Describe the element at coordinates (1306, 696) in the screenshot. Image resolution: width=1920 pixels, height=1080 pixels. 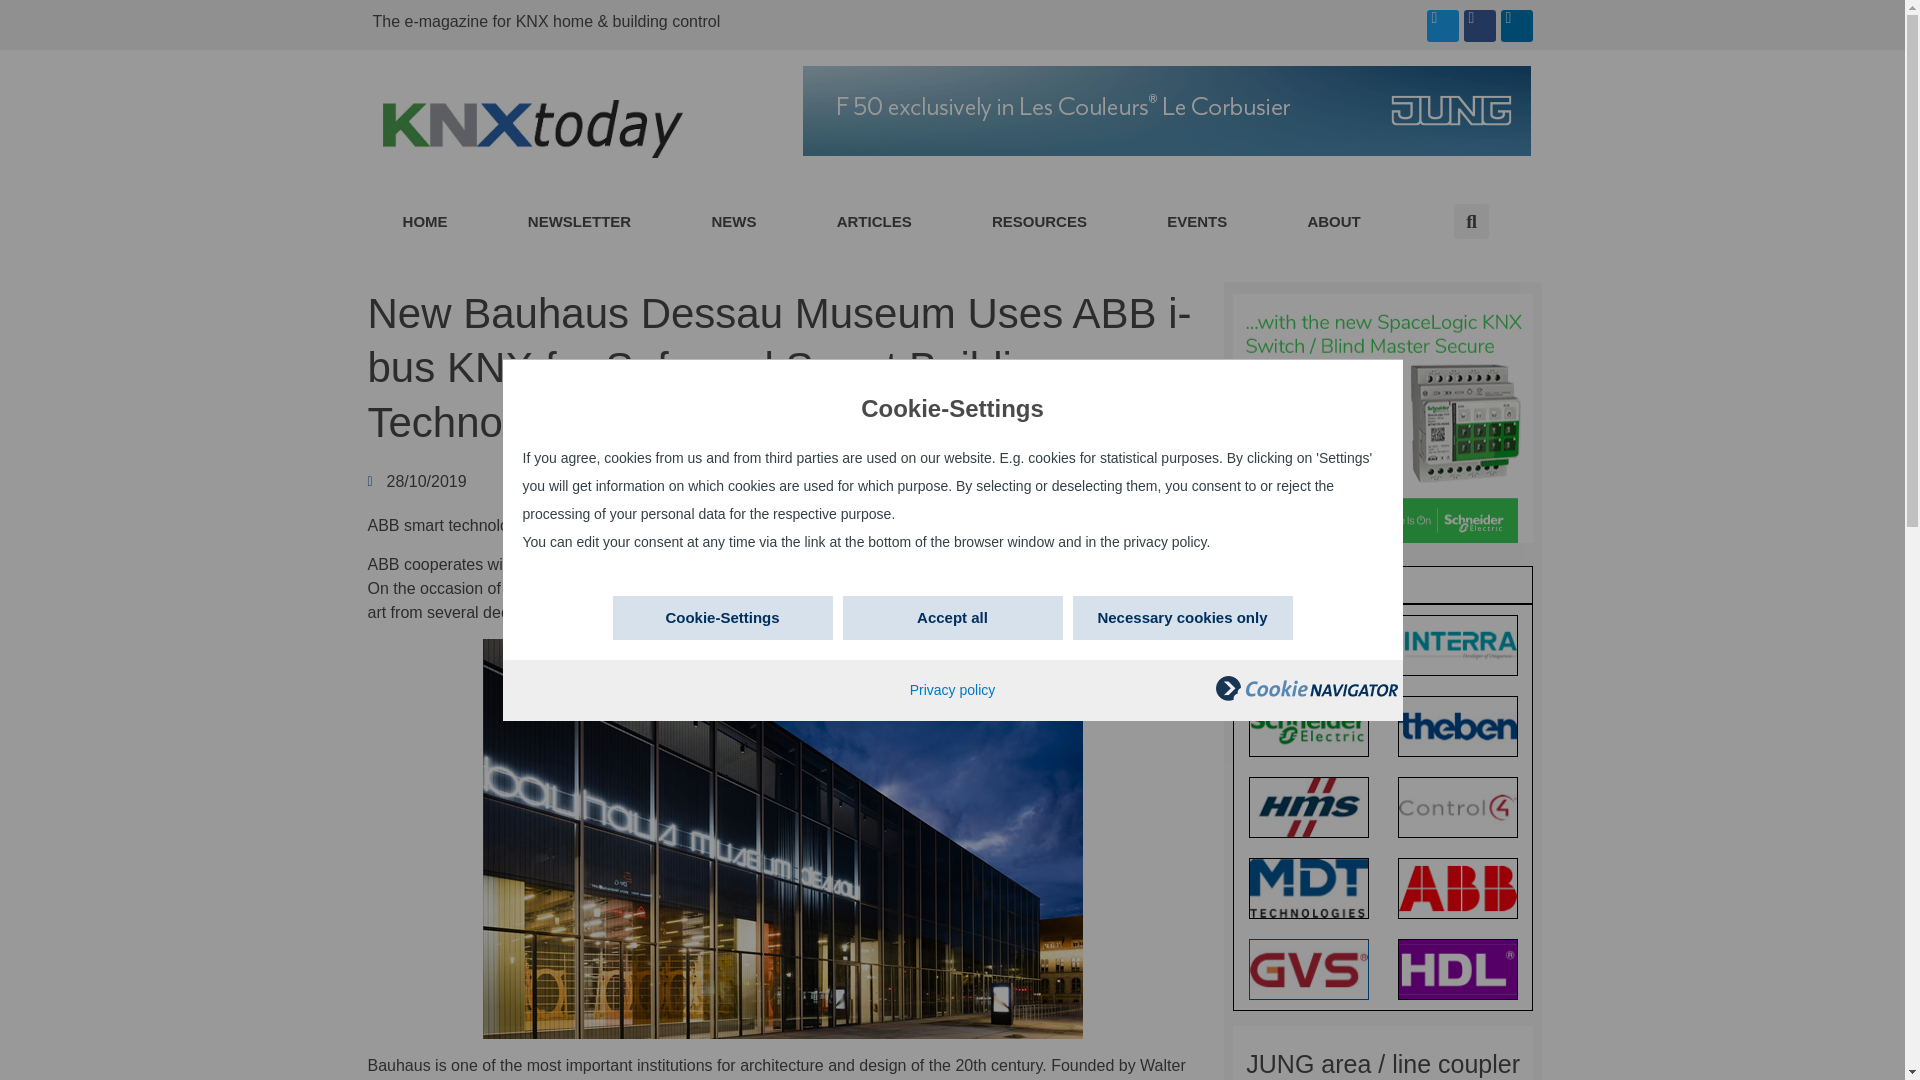
I see `Cookie-Navigator` at that location.